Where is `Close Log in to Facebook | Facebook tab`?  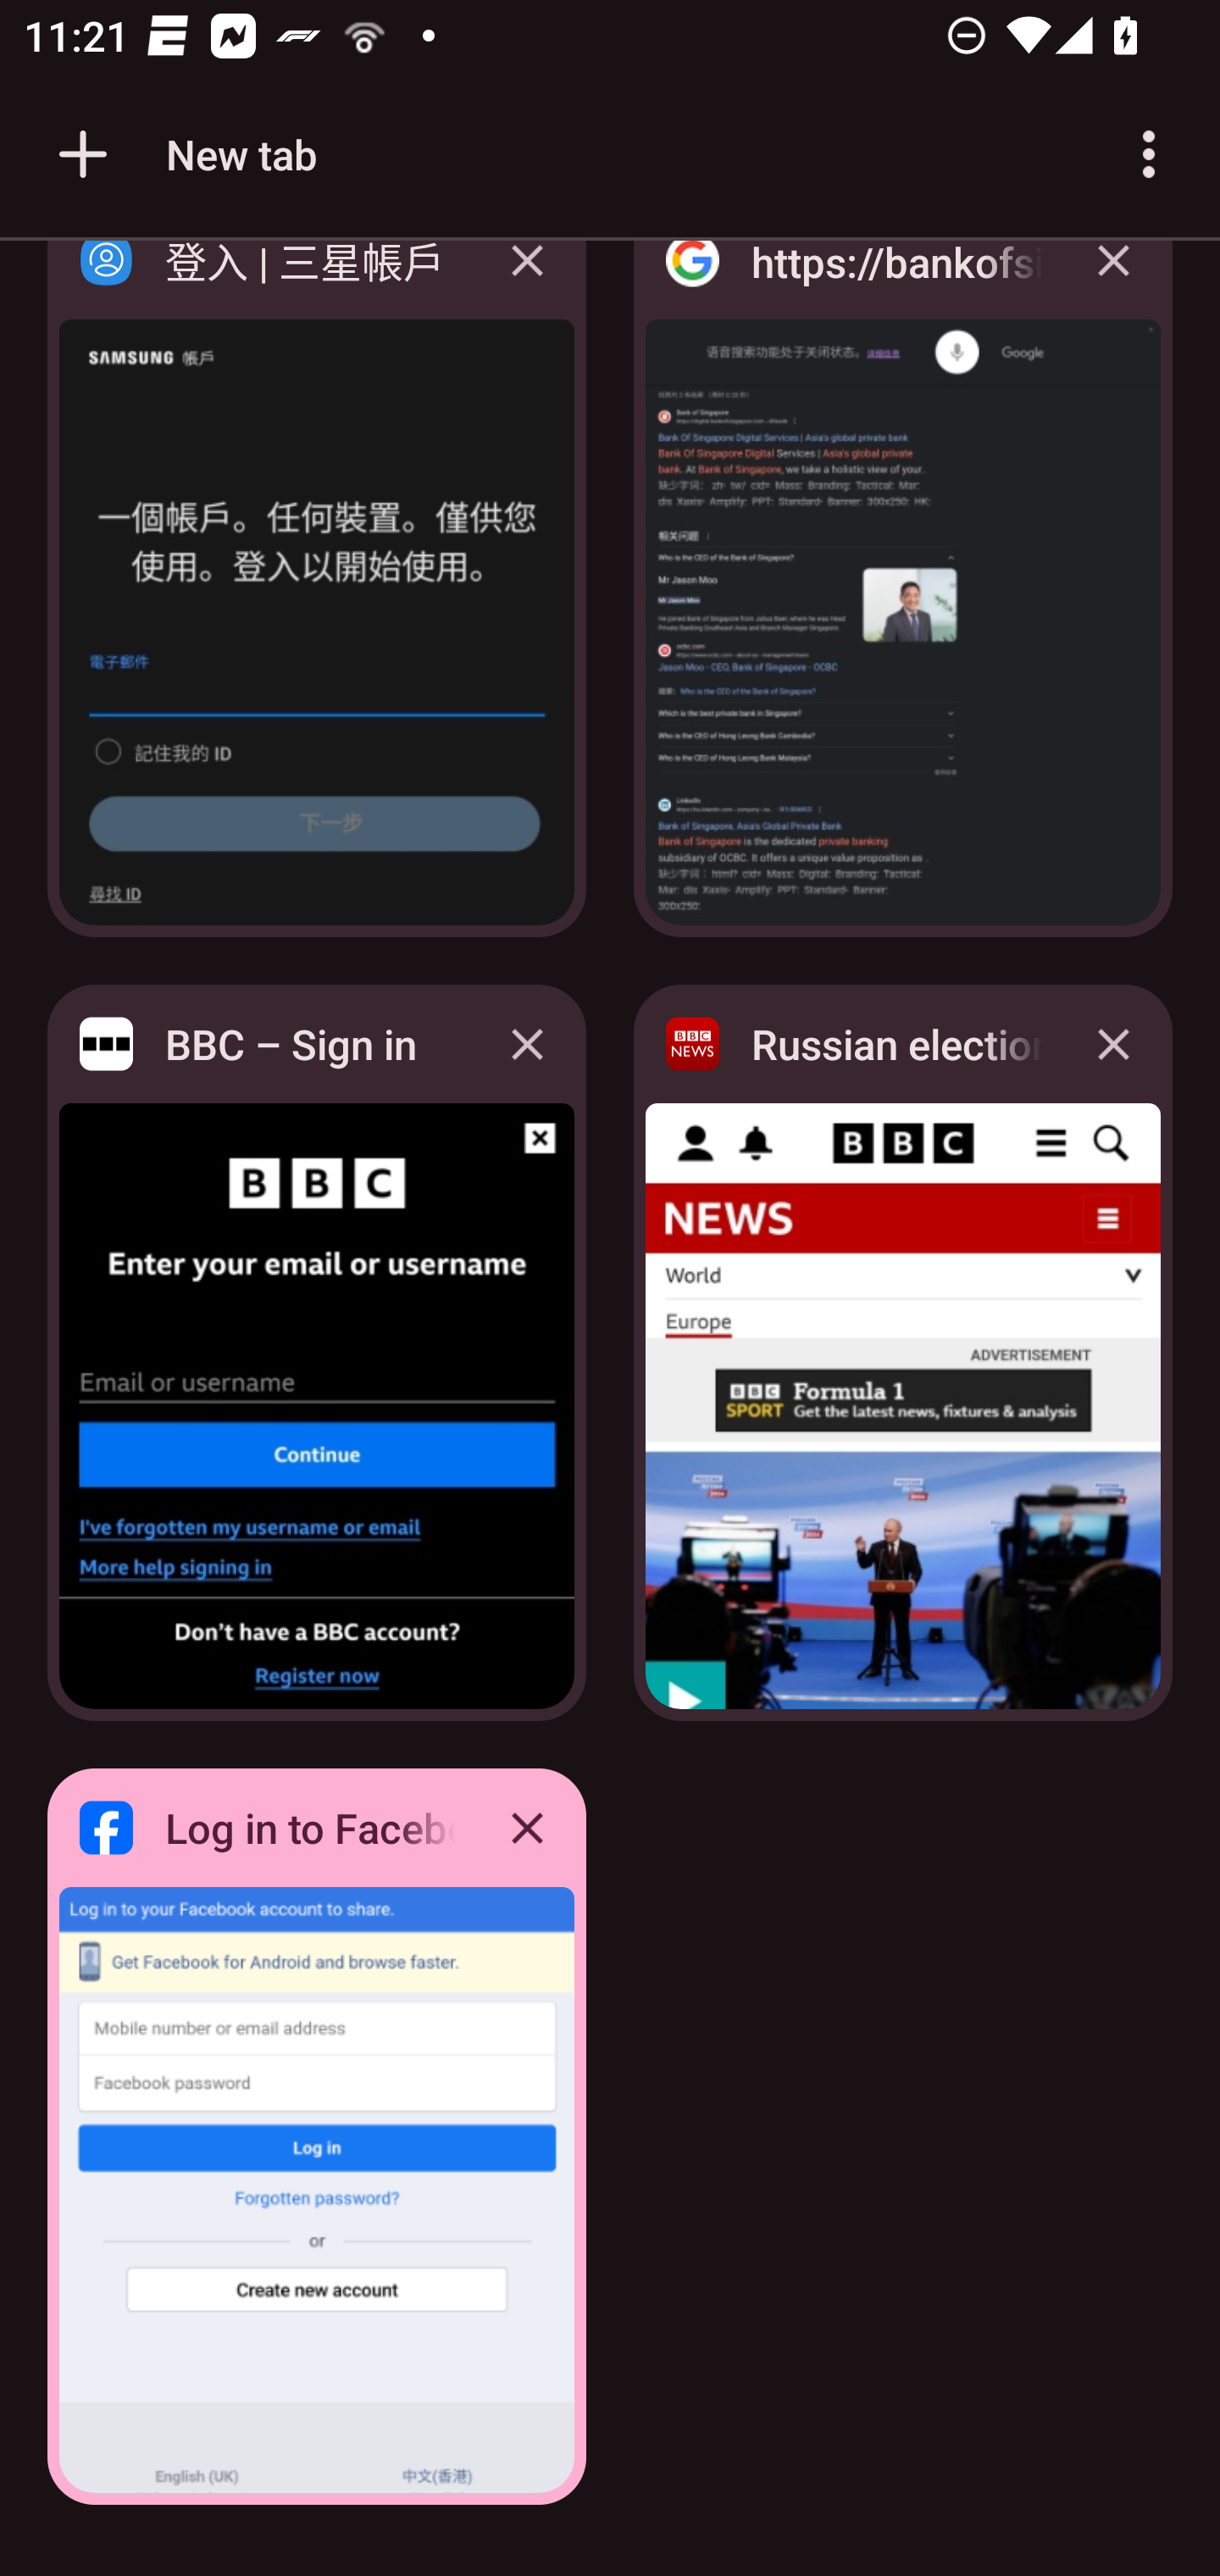
Close Log in to Facebook | Facebook tab is located at coordinates (527, 1827).